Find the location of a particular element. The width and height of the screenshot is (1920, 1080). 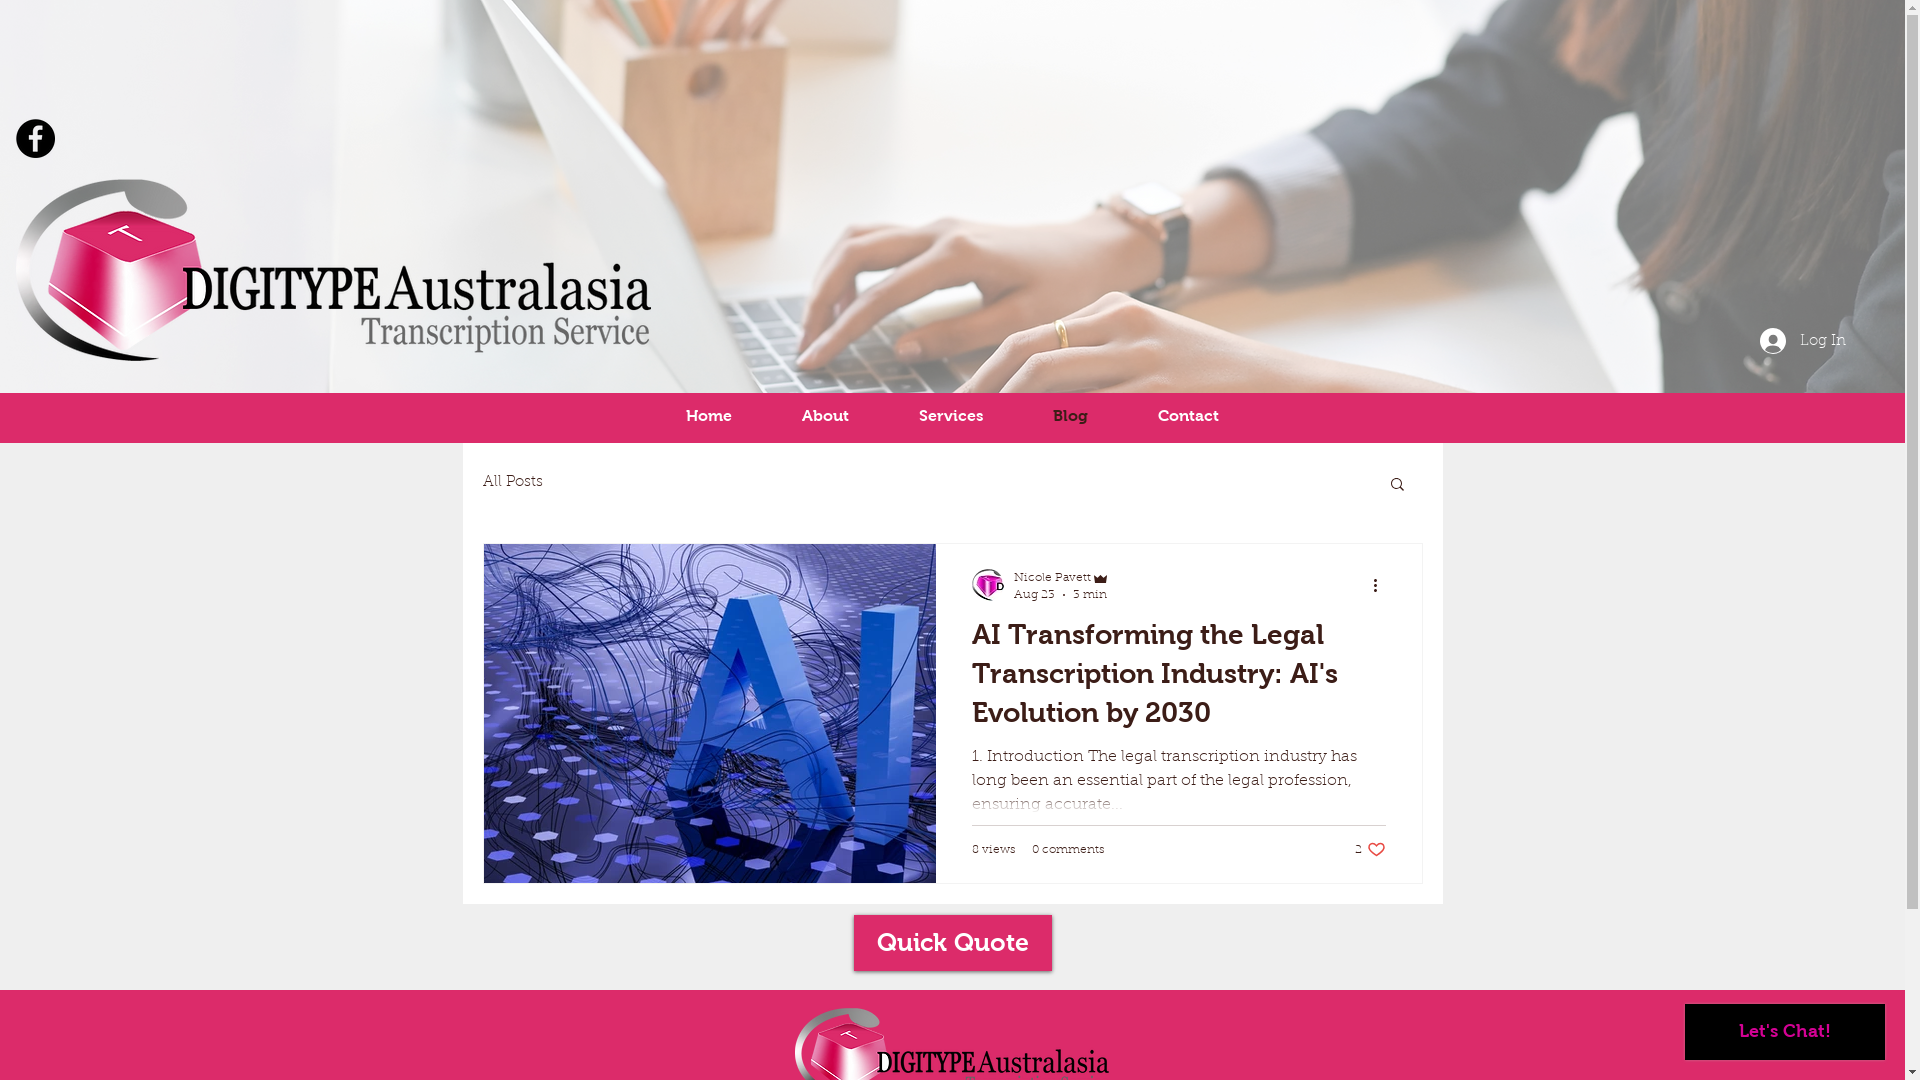

Quick Quote is located at coordinates (953, 942).